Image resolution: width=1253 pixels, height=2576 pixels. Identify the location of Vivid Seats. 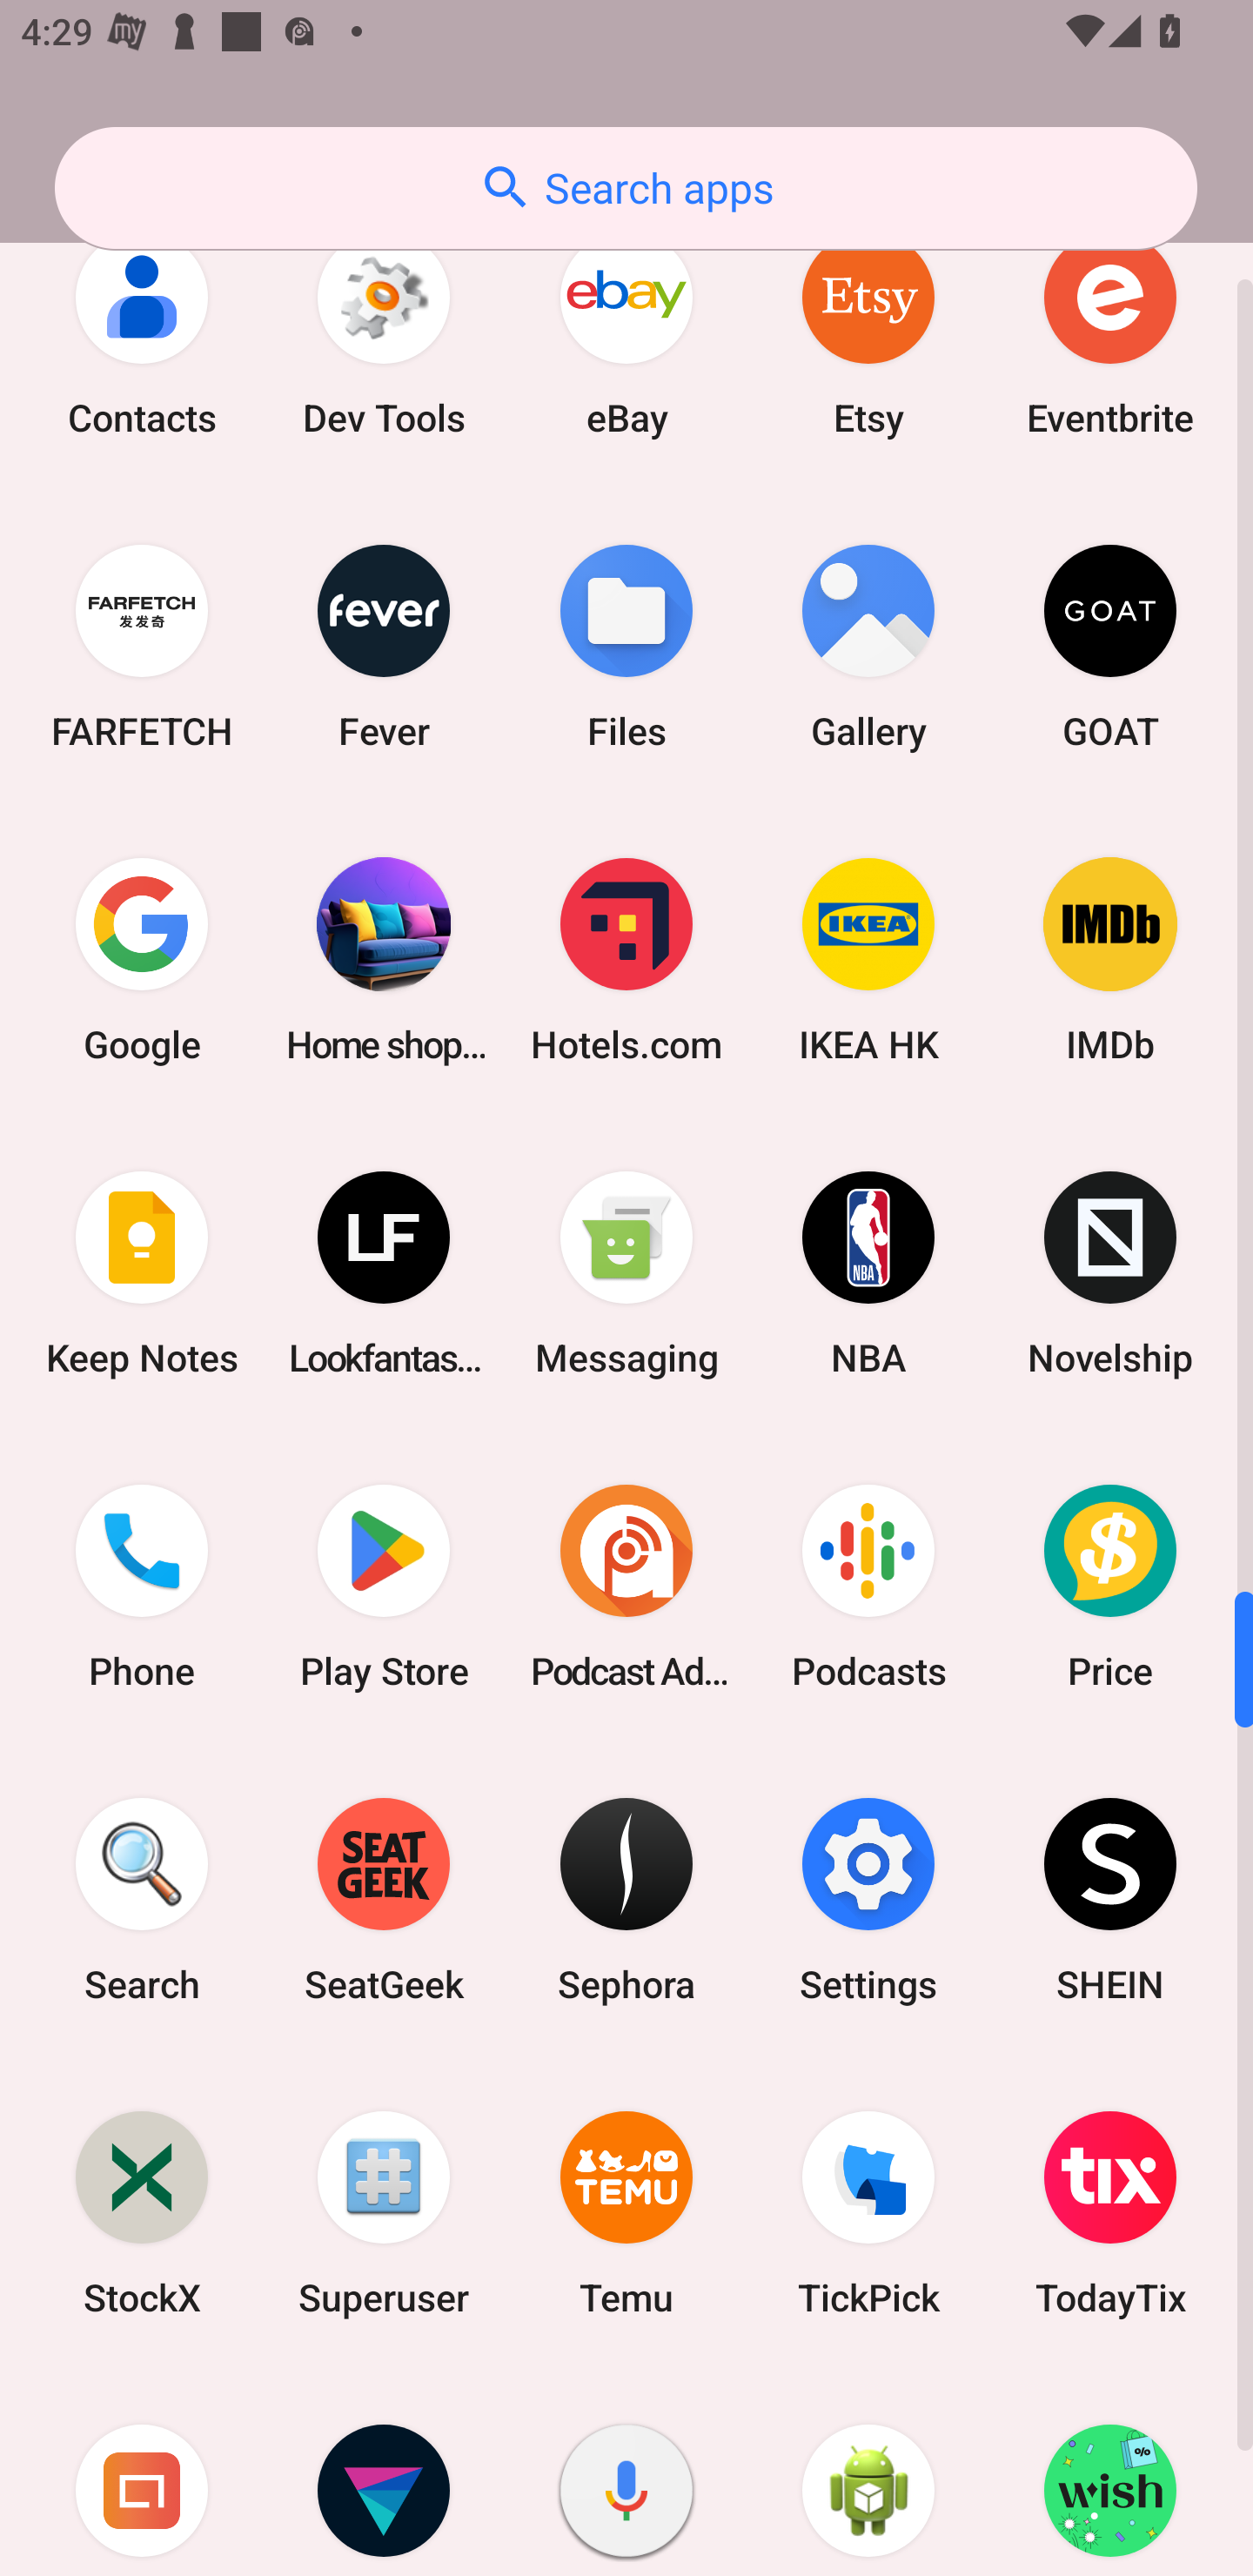
(384, 2473).